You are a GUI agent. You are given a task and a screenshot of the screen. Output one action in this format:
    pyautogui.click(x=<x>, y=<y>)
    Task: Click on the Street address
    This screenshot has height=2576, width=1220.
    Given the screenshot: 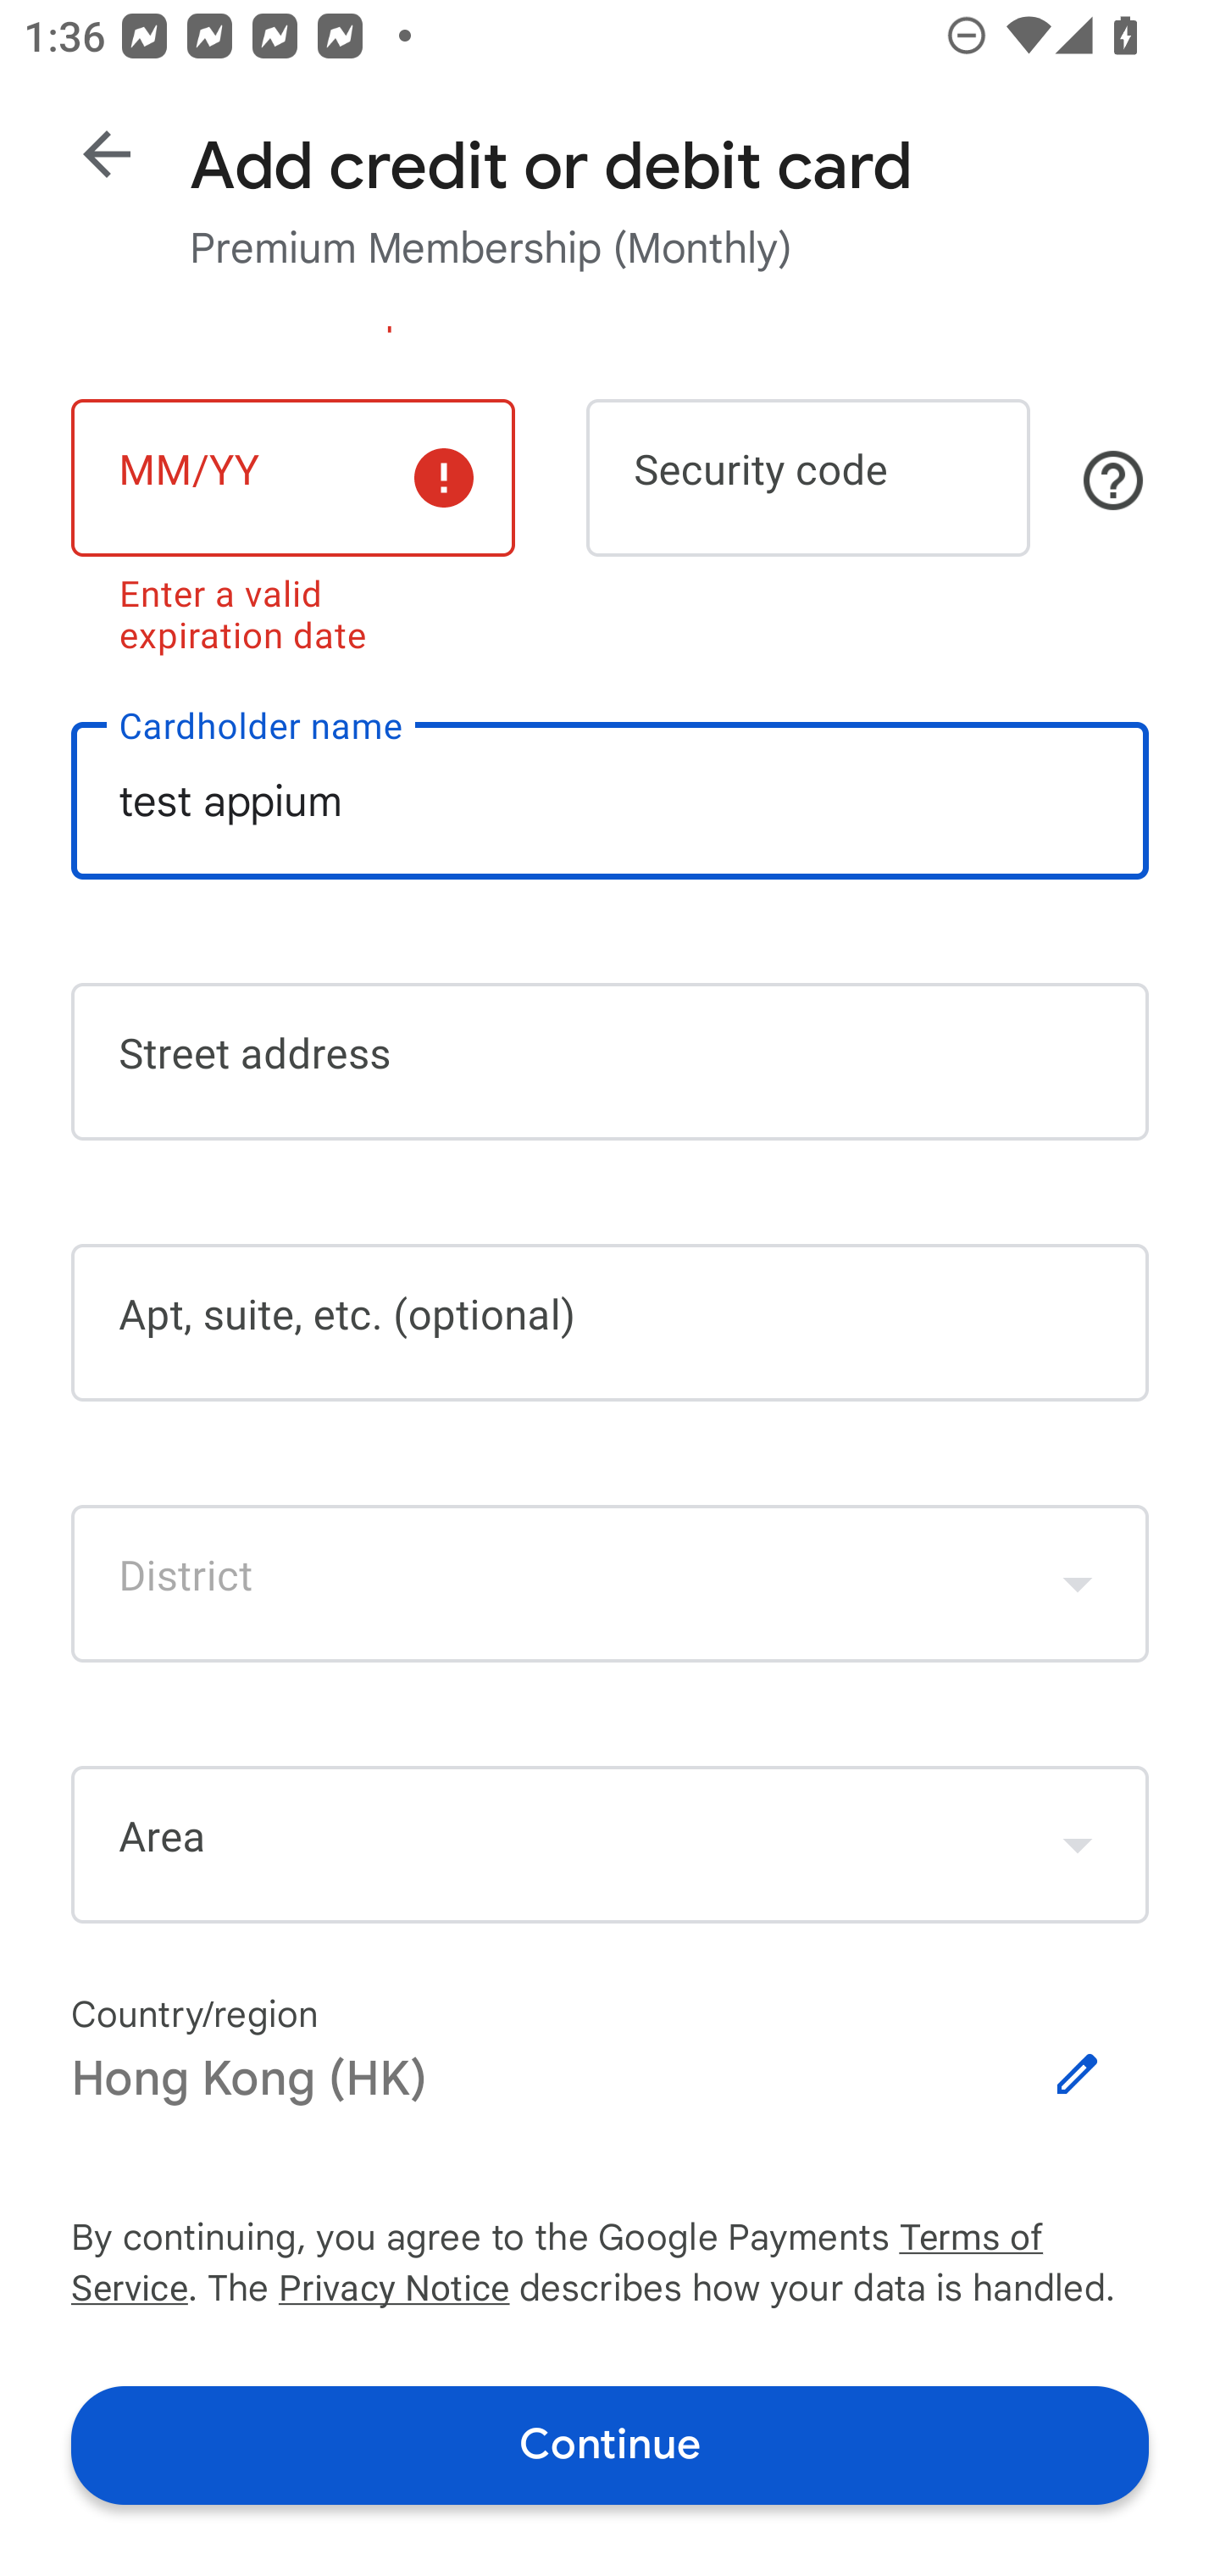 What is the action you would take?
    pyautogui.click(x=610, y=1063)
    